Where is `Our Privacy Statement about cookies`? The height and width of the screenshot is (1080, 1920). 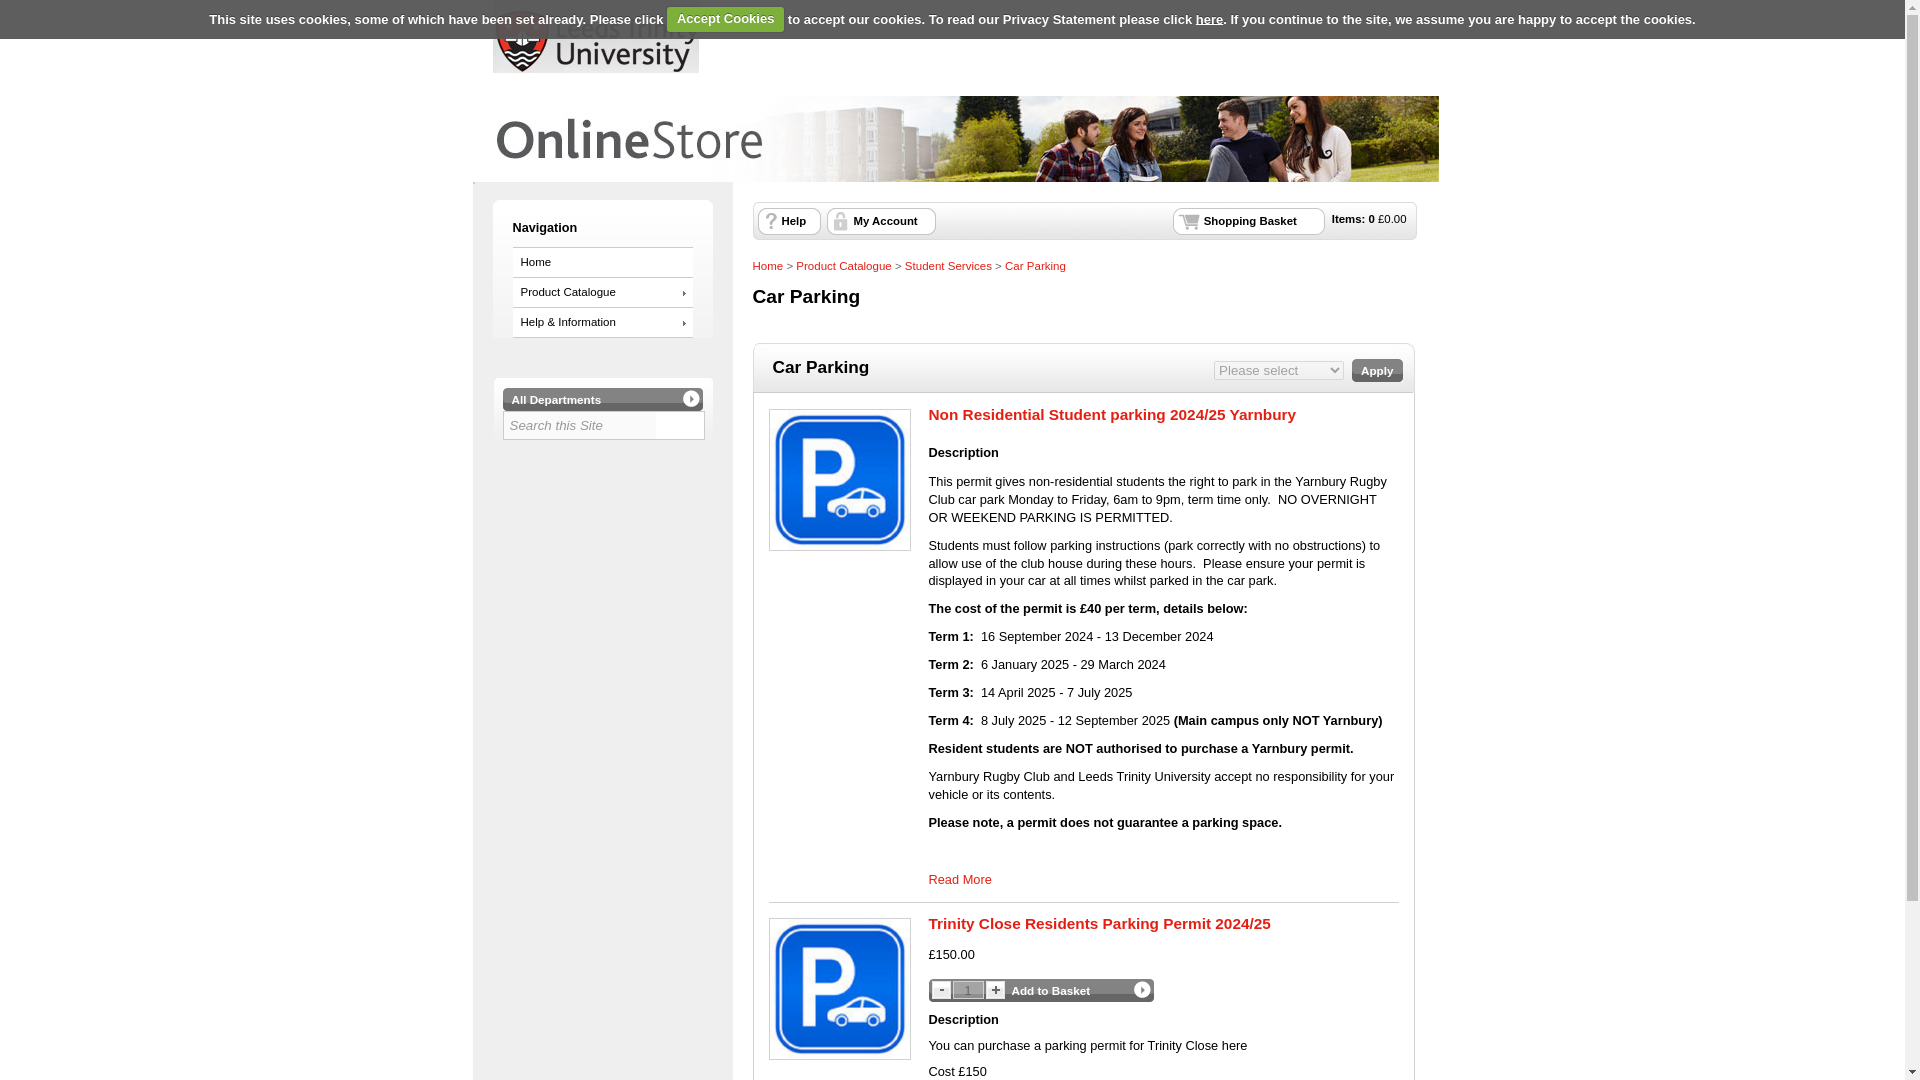
Our Privacy Statement about cookies is located at coordinates (1210, 18).